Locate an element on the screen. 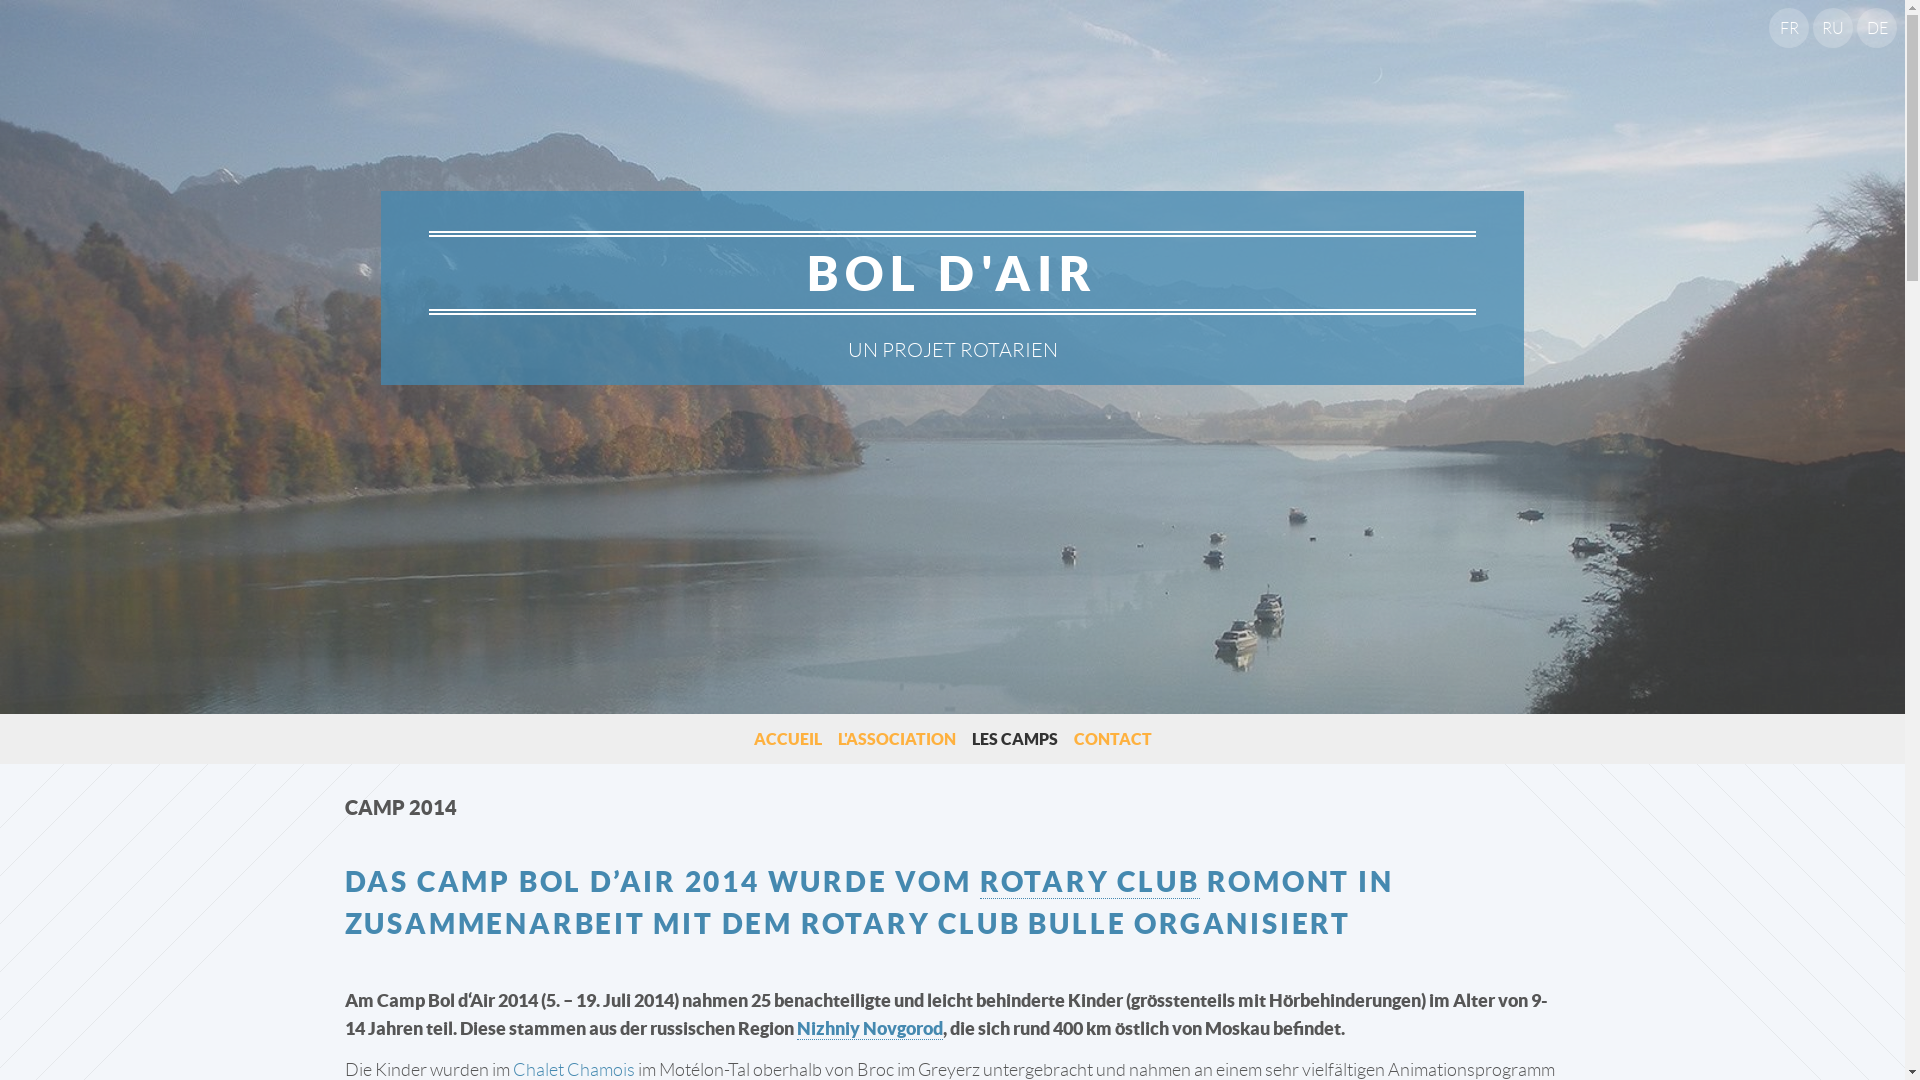 This screenshot has height=1080, width=1920. L'ASSOCIATION is located at coordinates (897, 738).